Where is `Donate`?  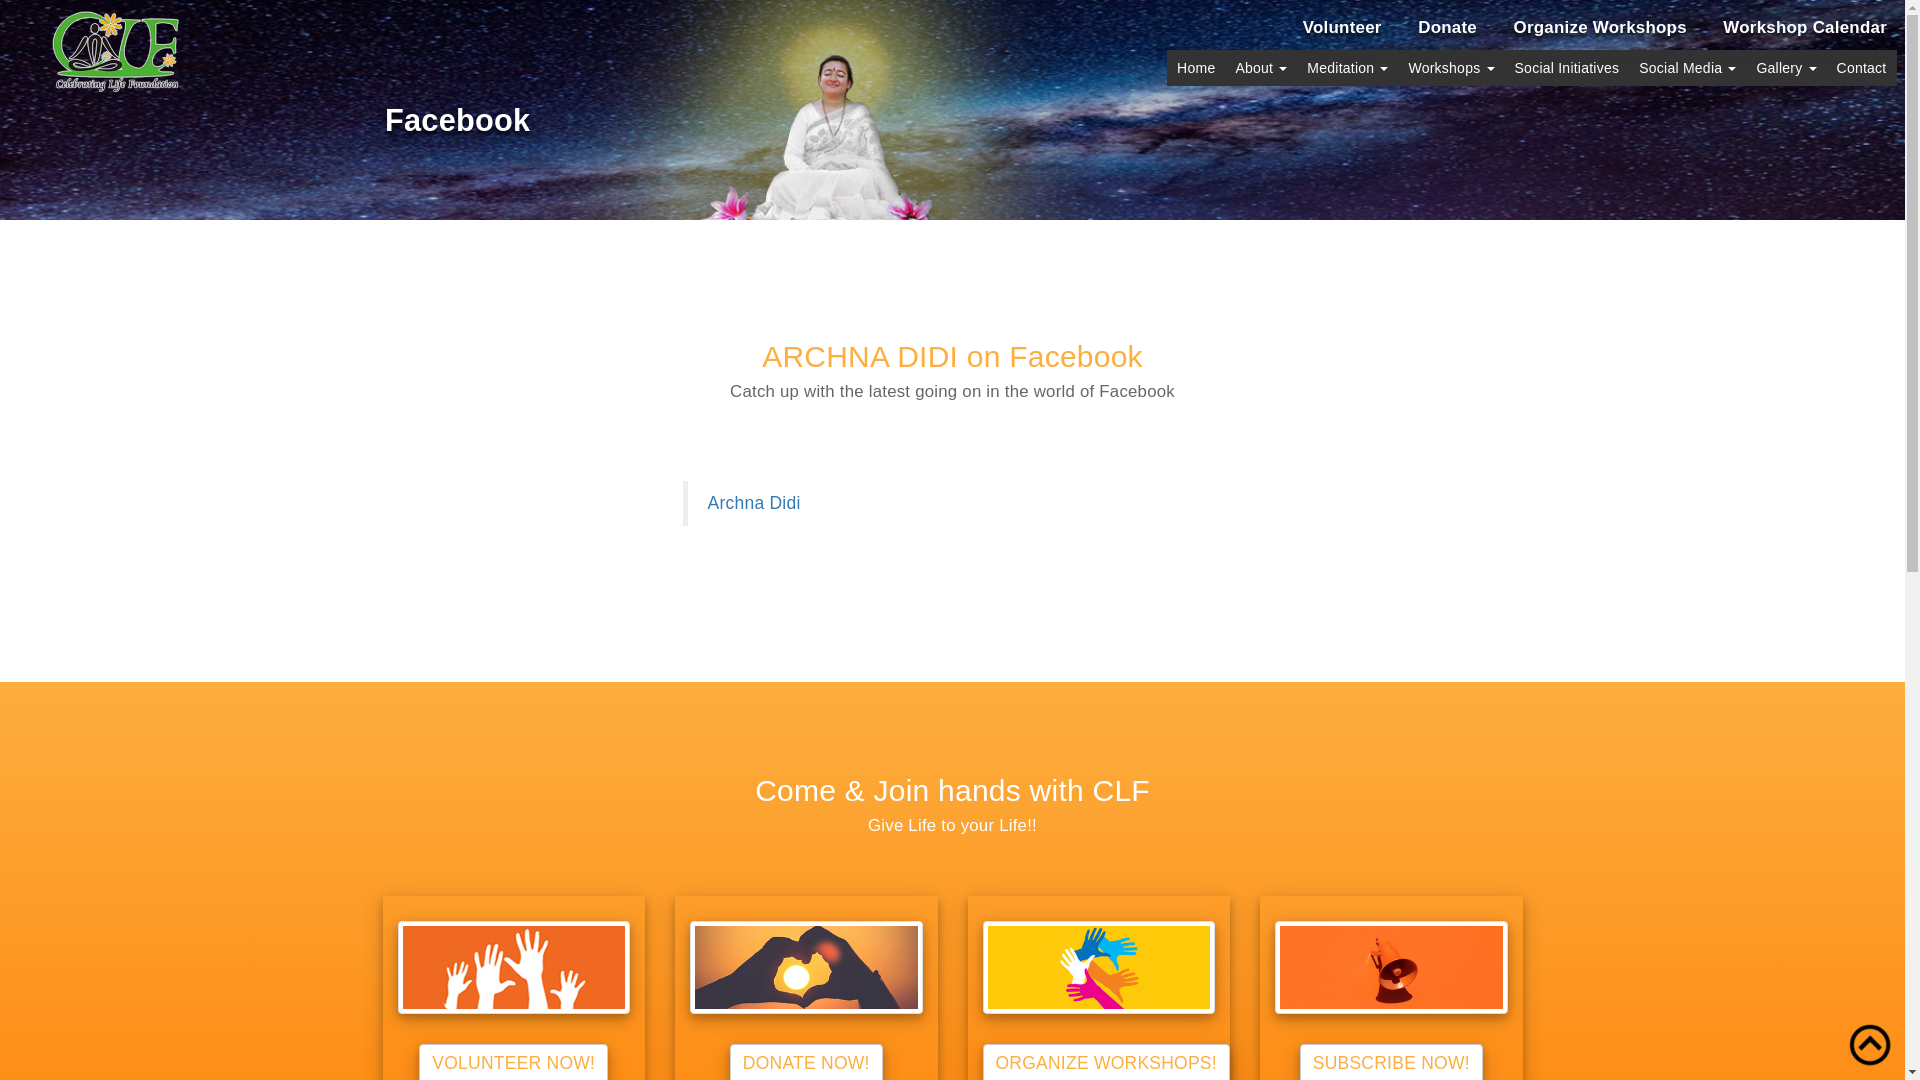
Donate is located at coordinates (1447, 27).